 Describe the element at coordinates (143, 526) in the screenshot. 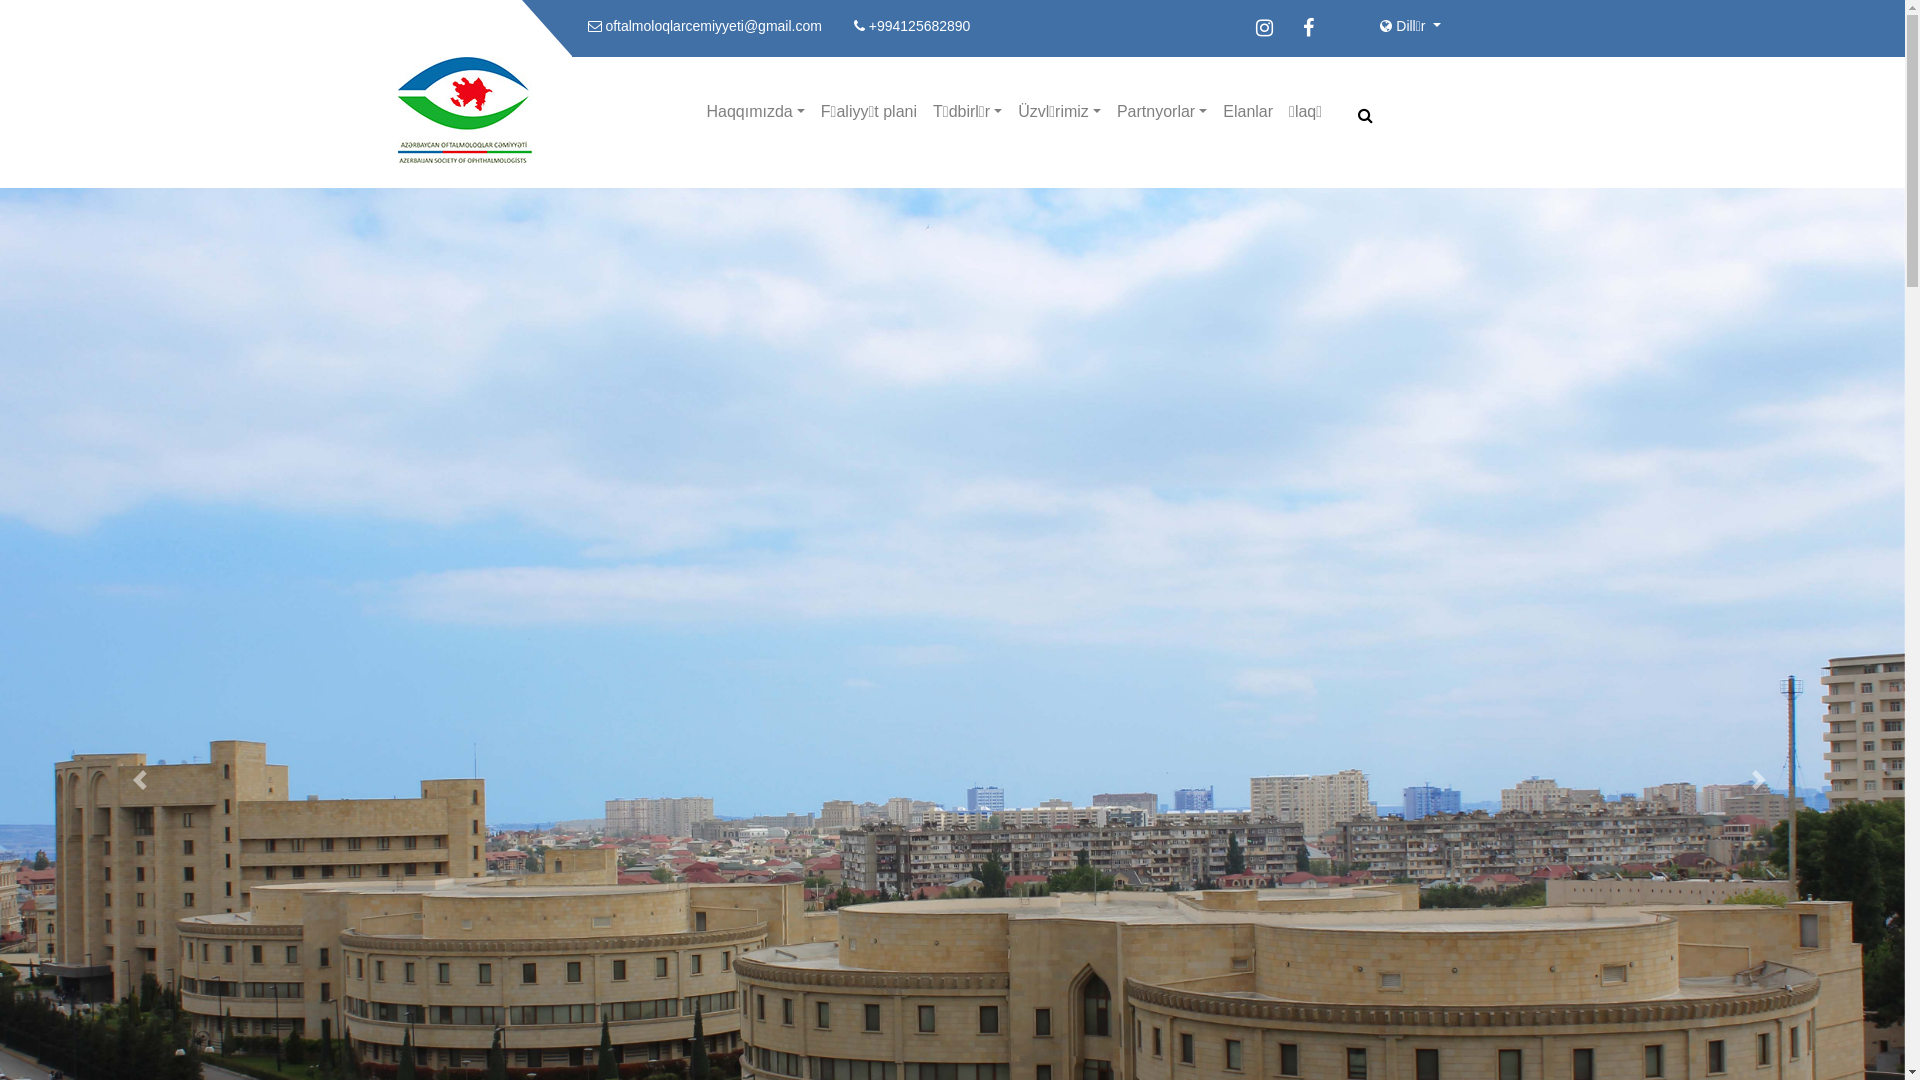

I see `Previous` at that location.